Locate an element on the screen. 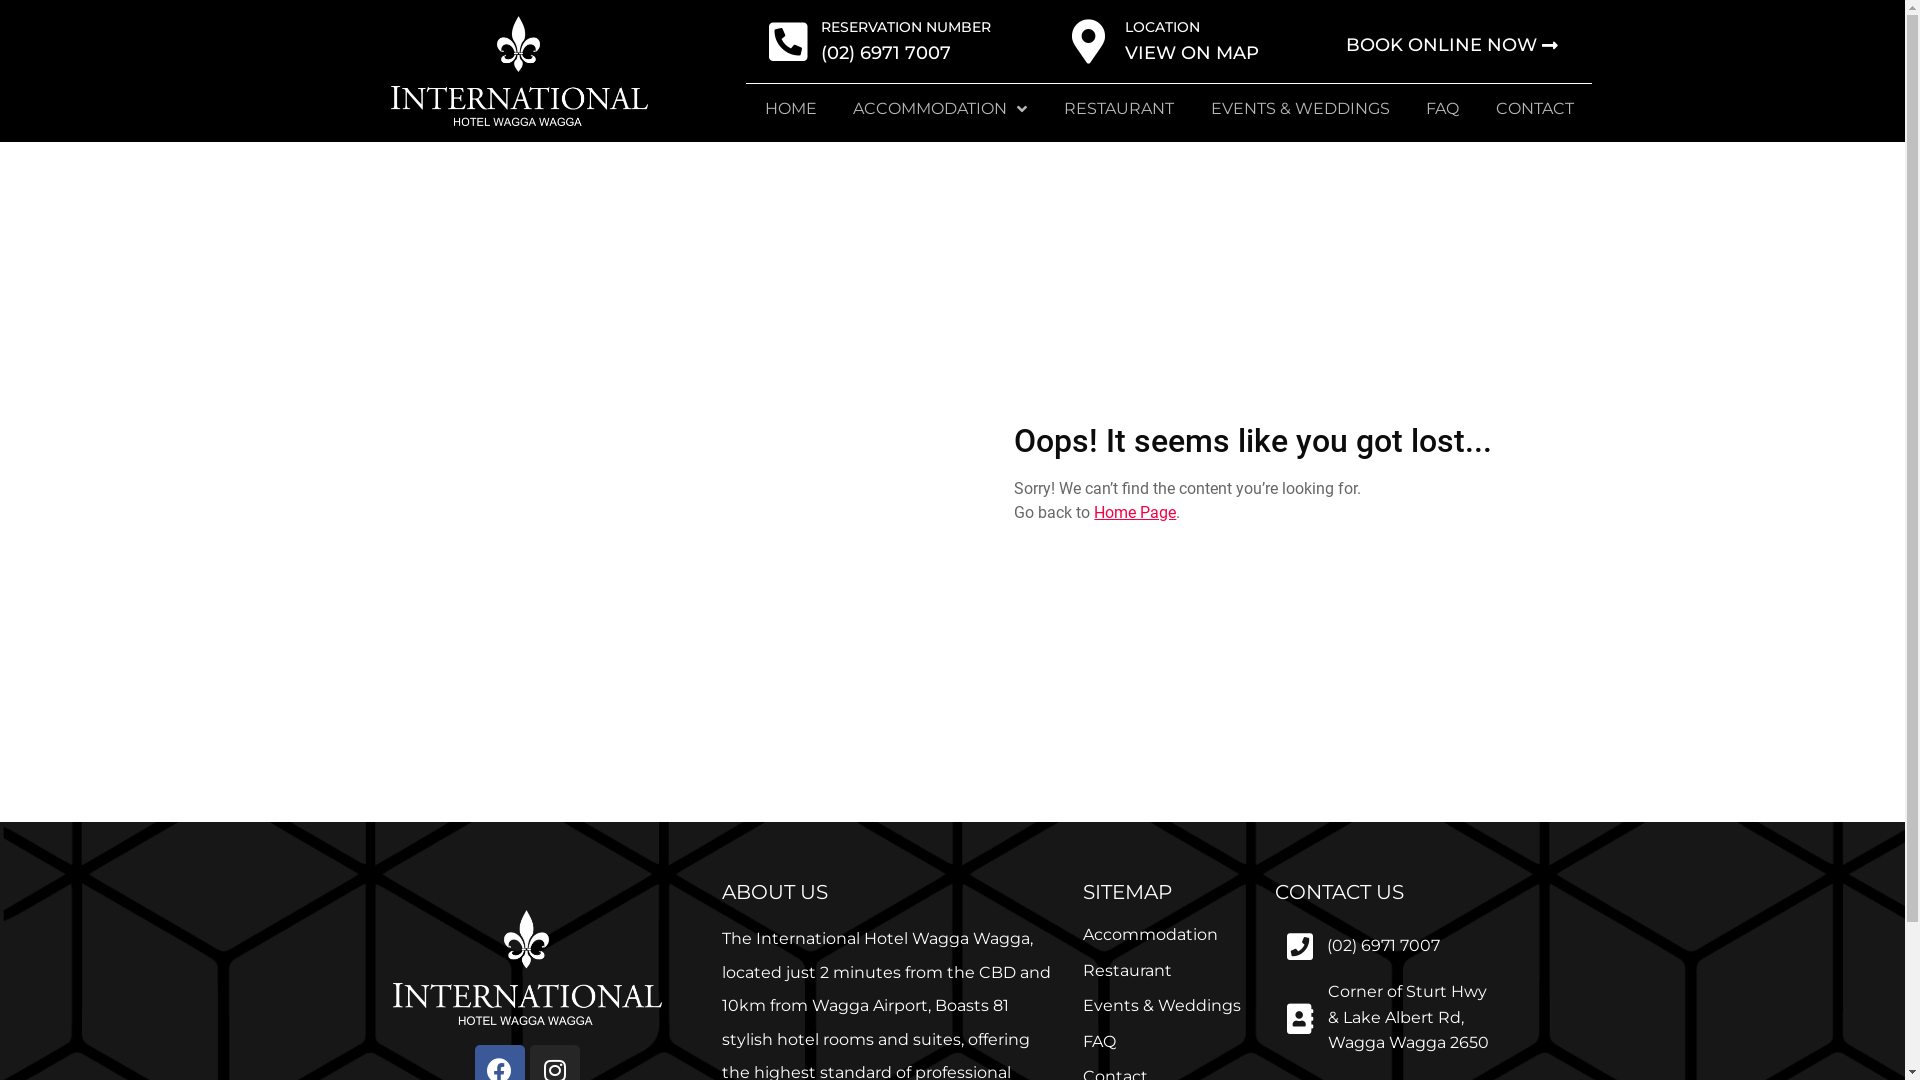 The height and width of the screenshot is (1080, 1920). ACCOMMODATION is located at coordinates (940, 109).